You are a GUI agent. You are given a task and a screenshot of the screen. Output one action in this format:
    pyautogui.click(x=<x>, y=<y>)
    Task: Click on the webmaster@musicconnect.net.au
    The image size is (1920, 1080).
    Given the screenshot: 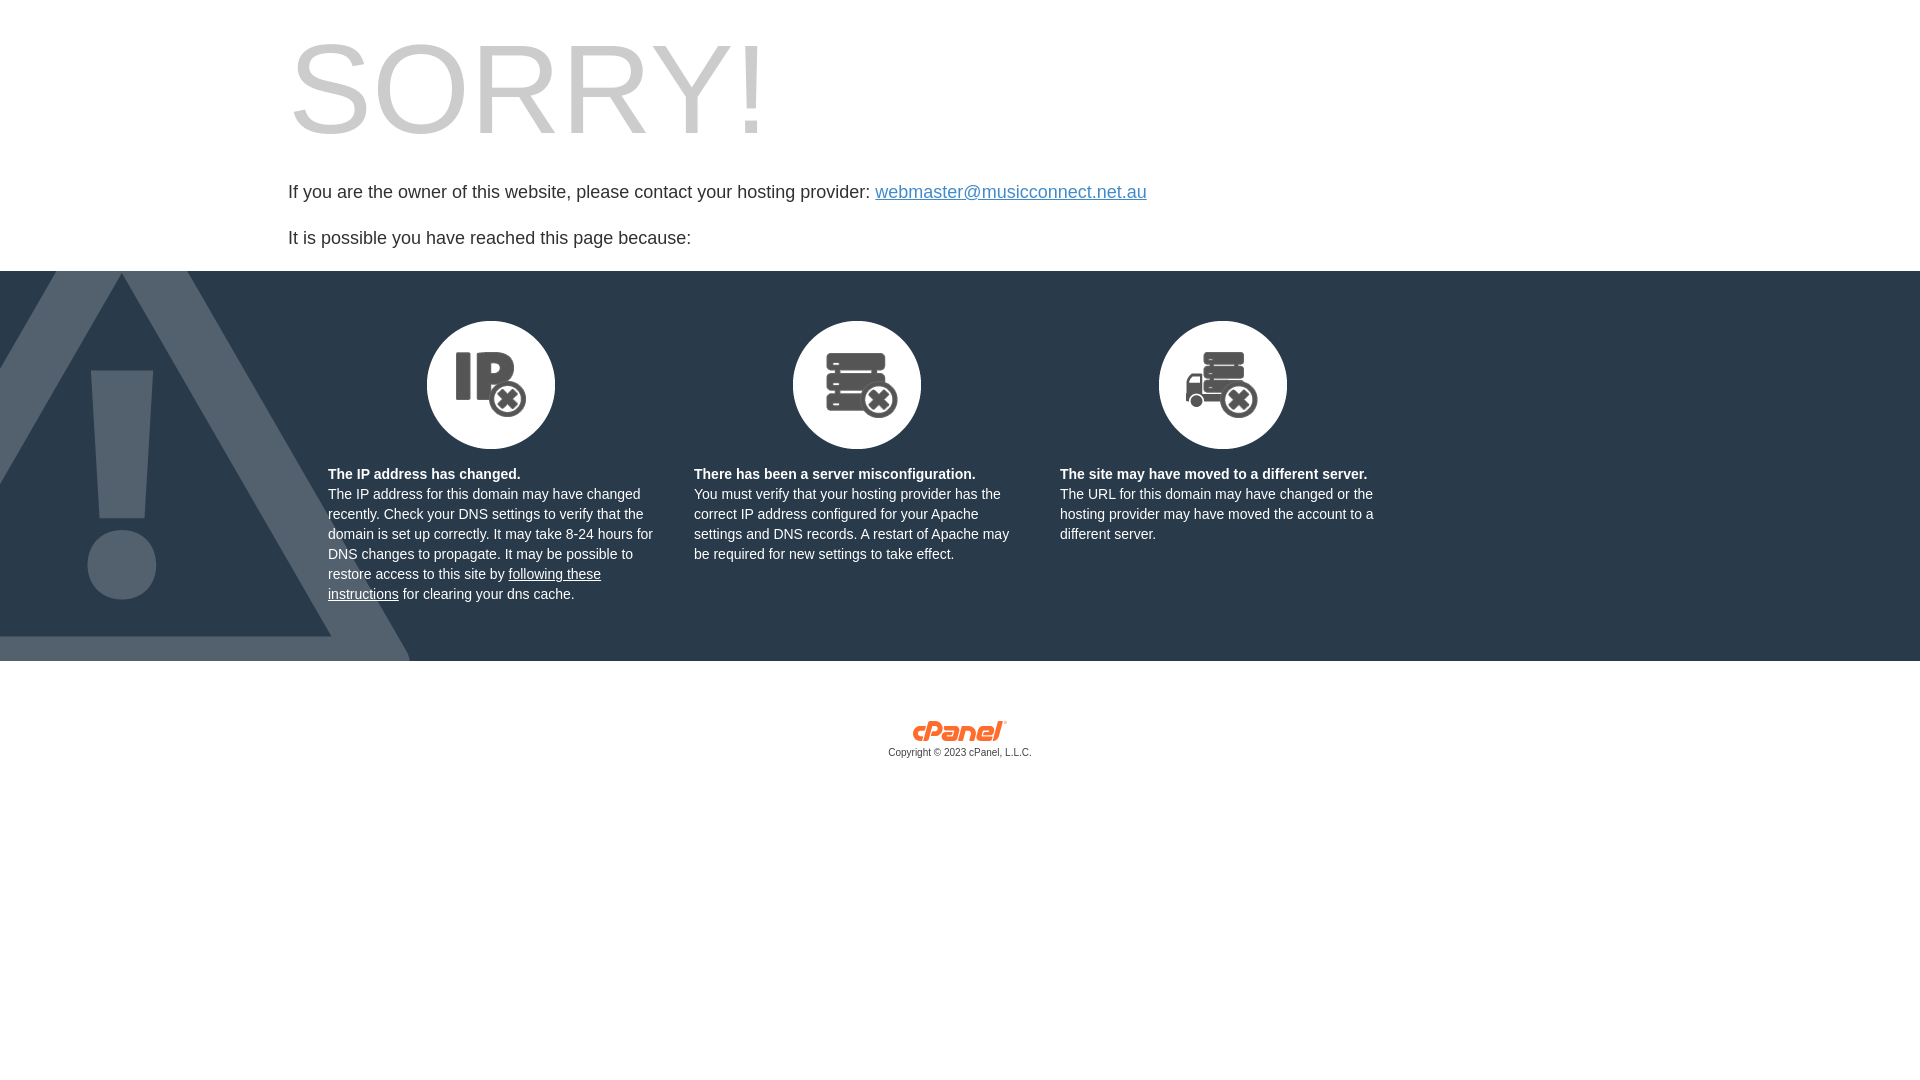 What is the action you would take?
    pyautogui.click(x=1010, y=192)
    